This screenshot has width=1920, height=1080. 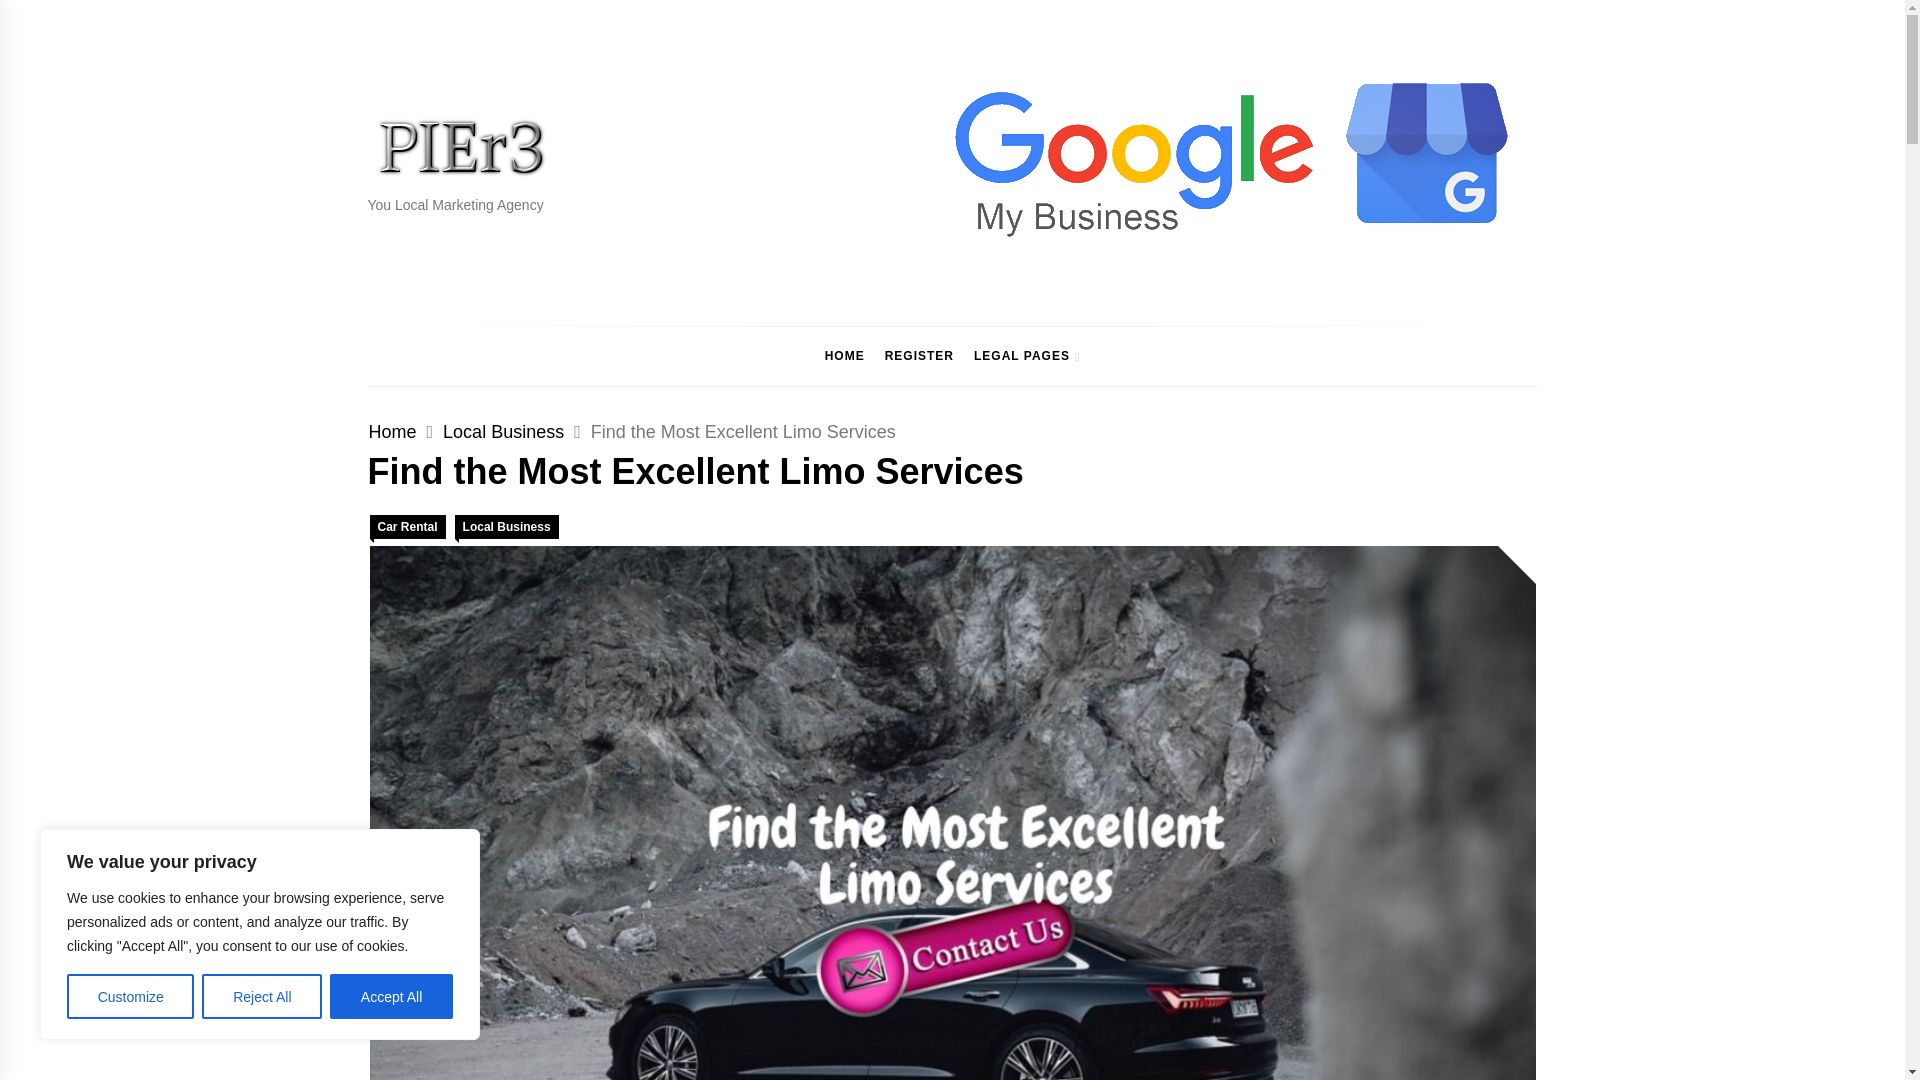 I want to click on Reject All, so click(x=262, y=996).